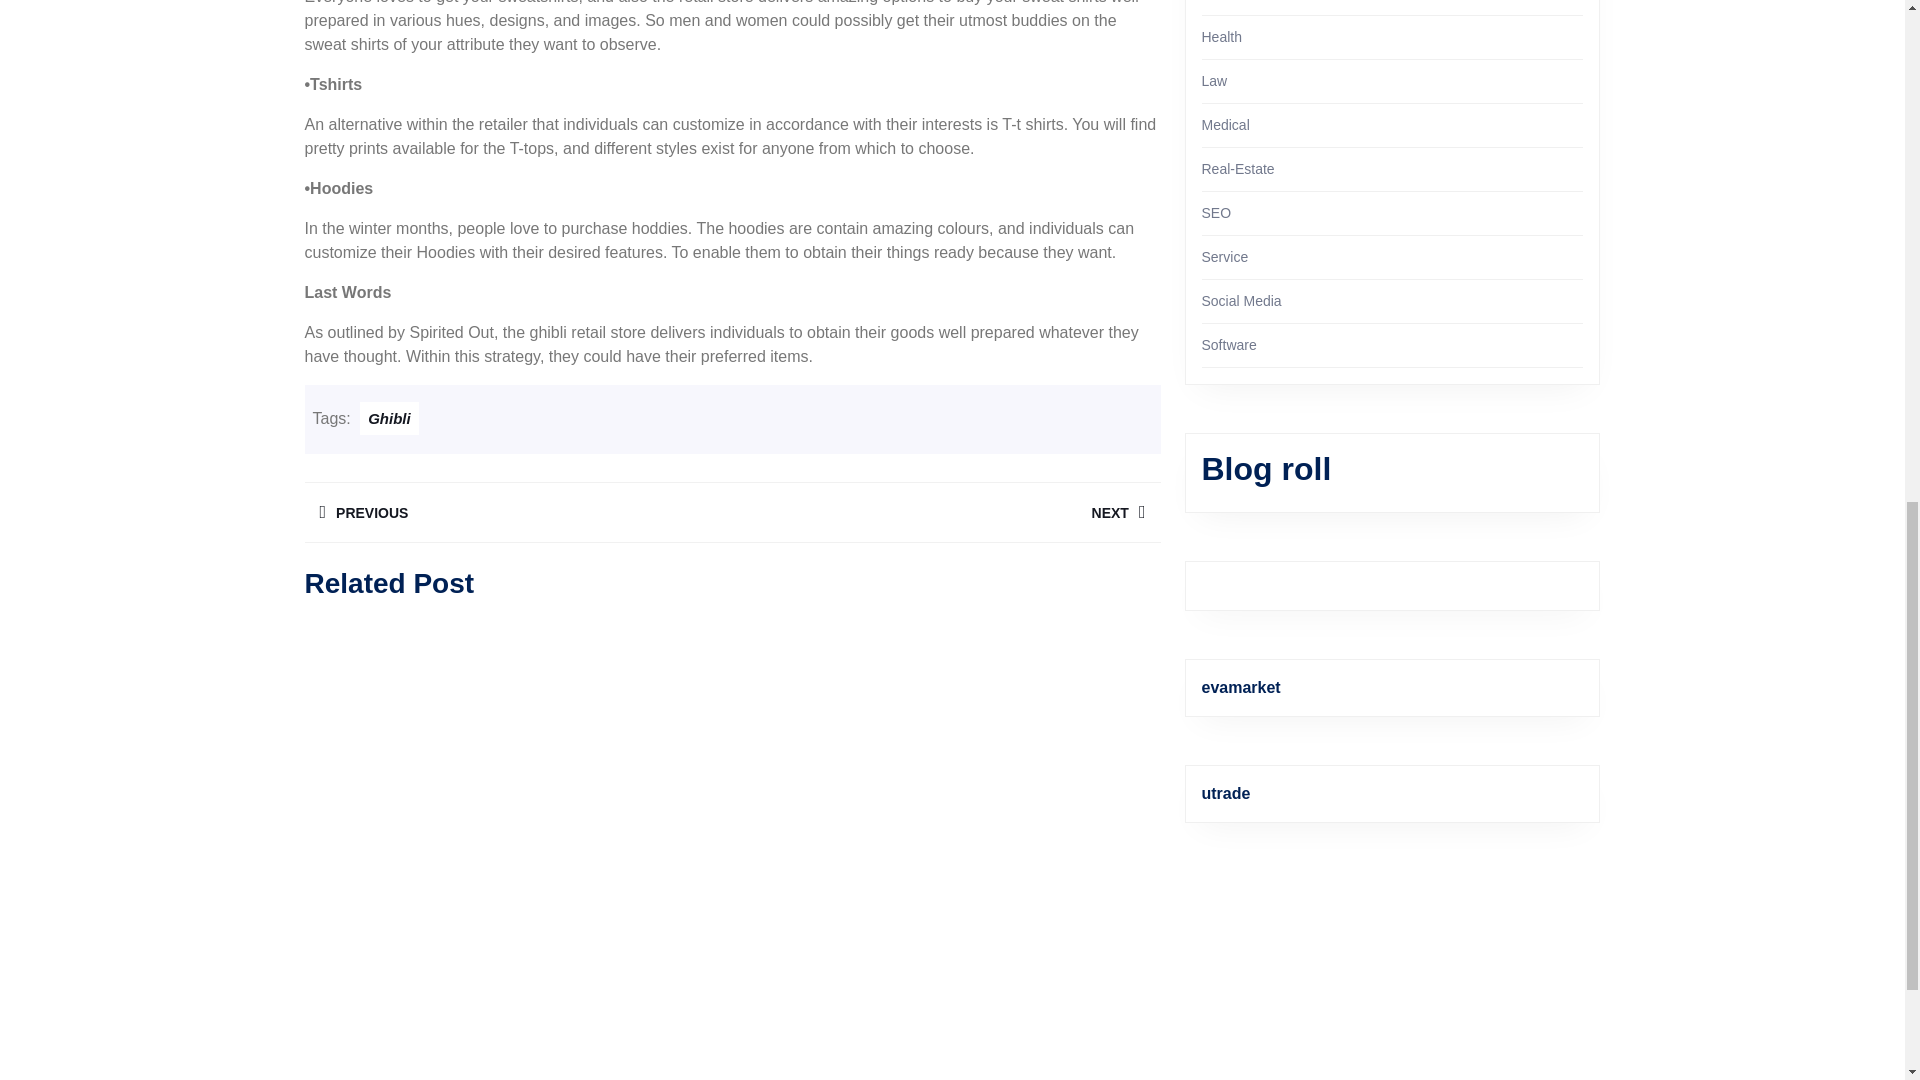 This screenshot has width=1920, height=1080. I want to click on Real-Estate, so click(1238, 168).